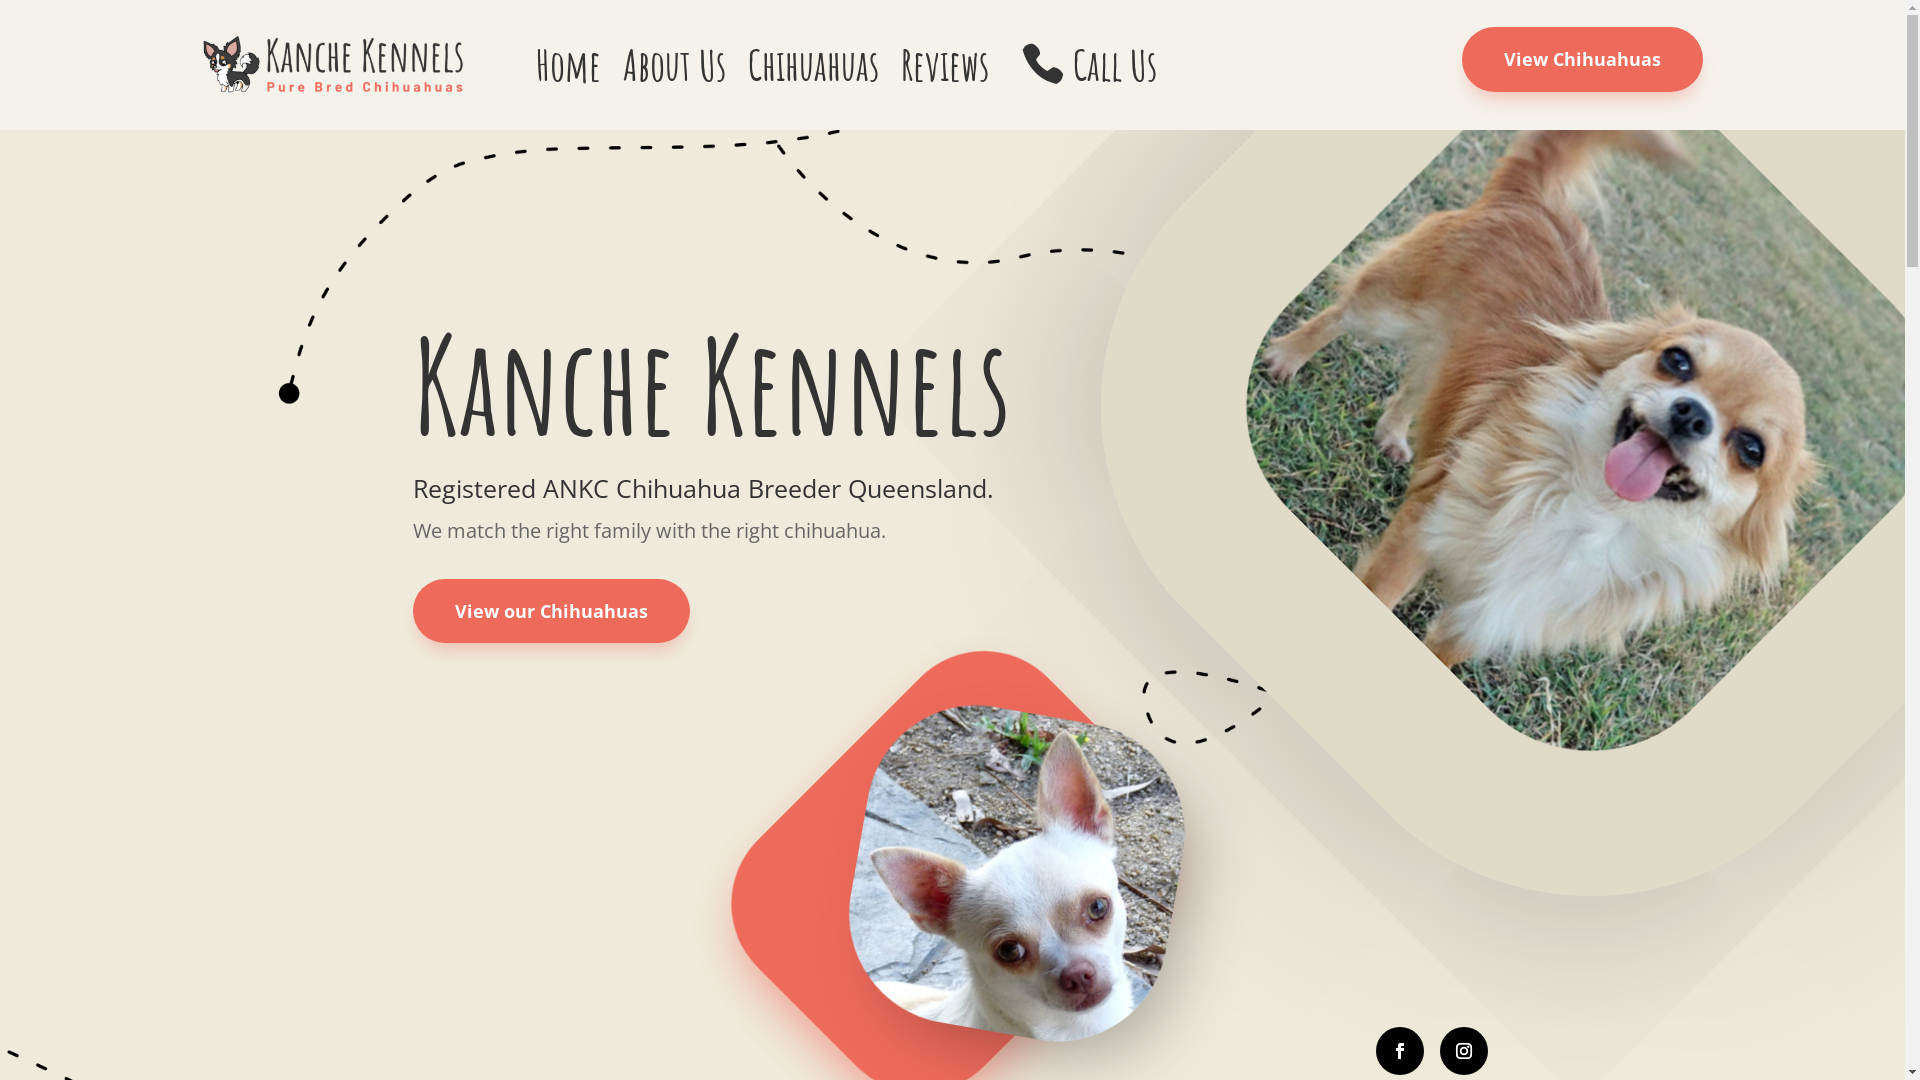 Image resolution: width=1920 pixels, height=1080 pixels. What do you see at coordinates (1084, 65) in the screenshot?
I see `Call Us` at bounding box center [1084, 65].